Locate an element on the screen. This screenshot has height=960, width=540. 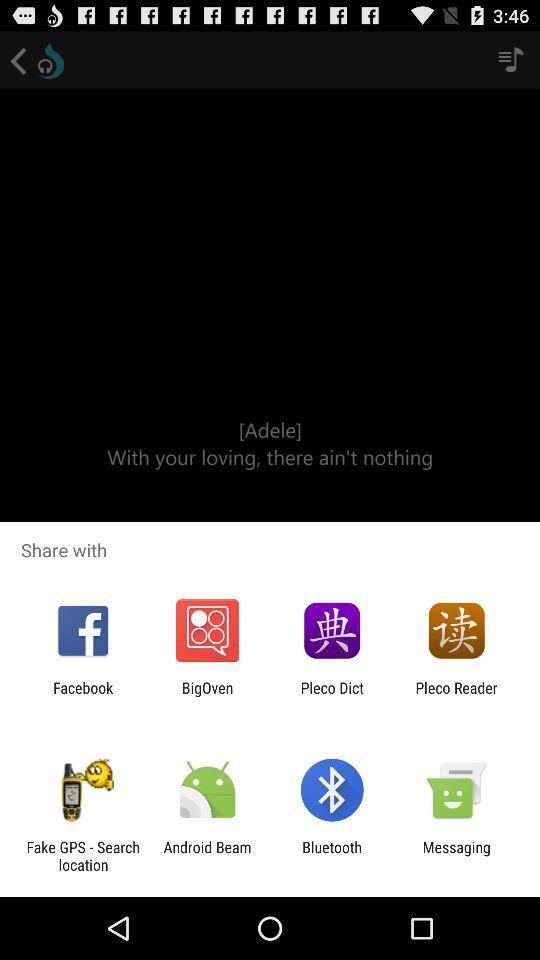
select the icon next to facebook item is located at coordinates (207, 696).